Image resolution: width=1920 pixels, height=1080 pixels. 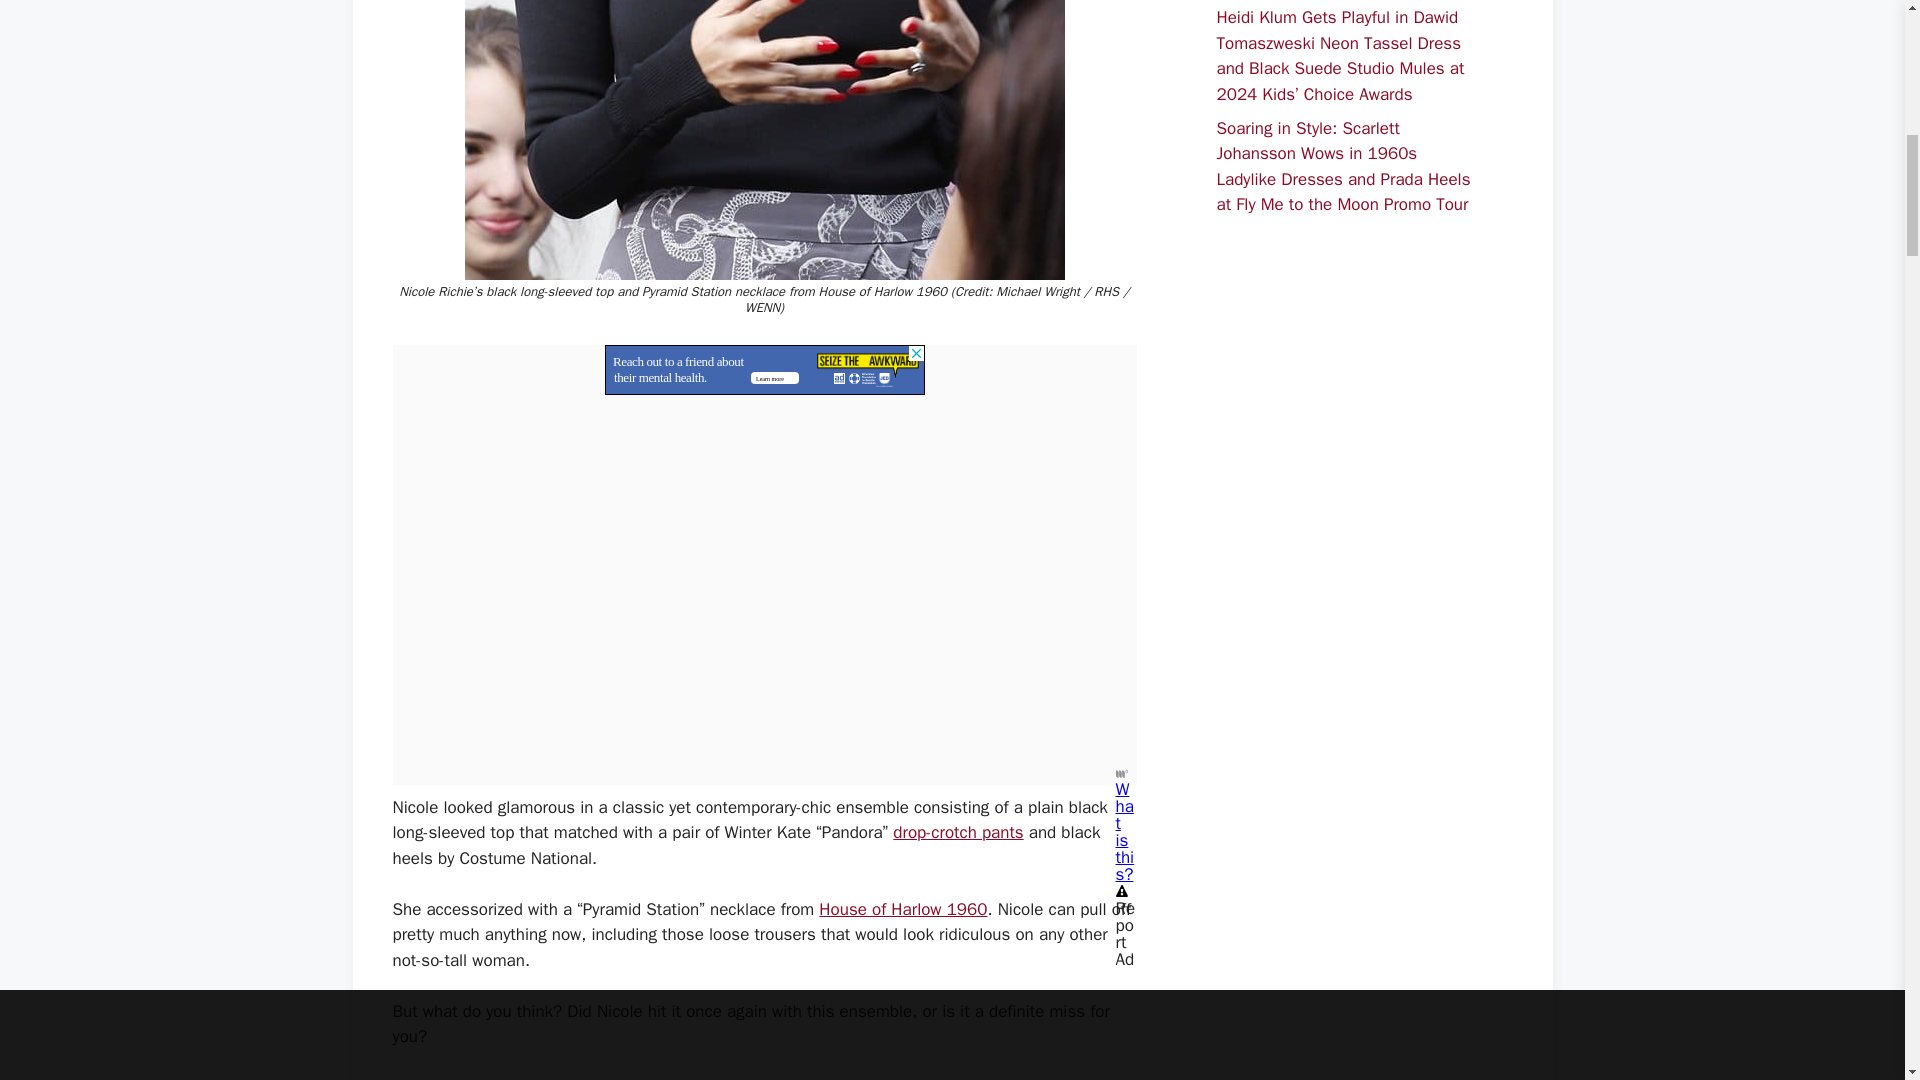 What do you see at coordinates (764, 370) in the screenshot?
I see `3rd party ad content` at bounding box center [764, 370].